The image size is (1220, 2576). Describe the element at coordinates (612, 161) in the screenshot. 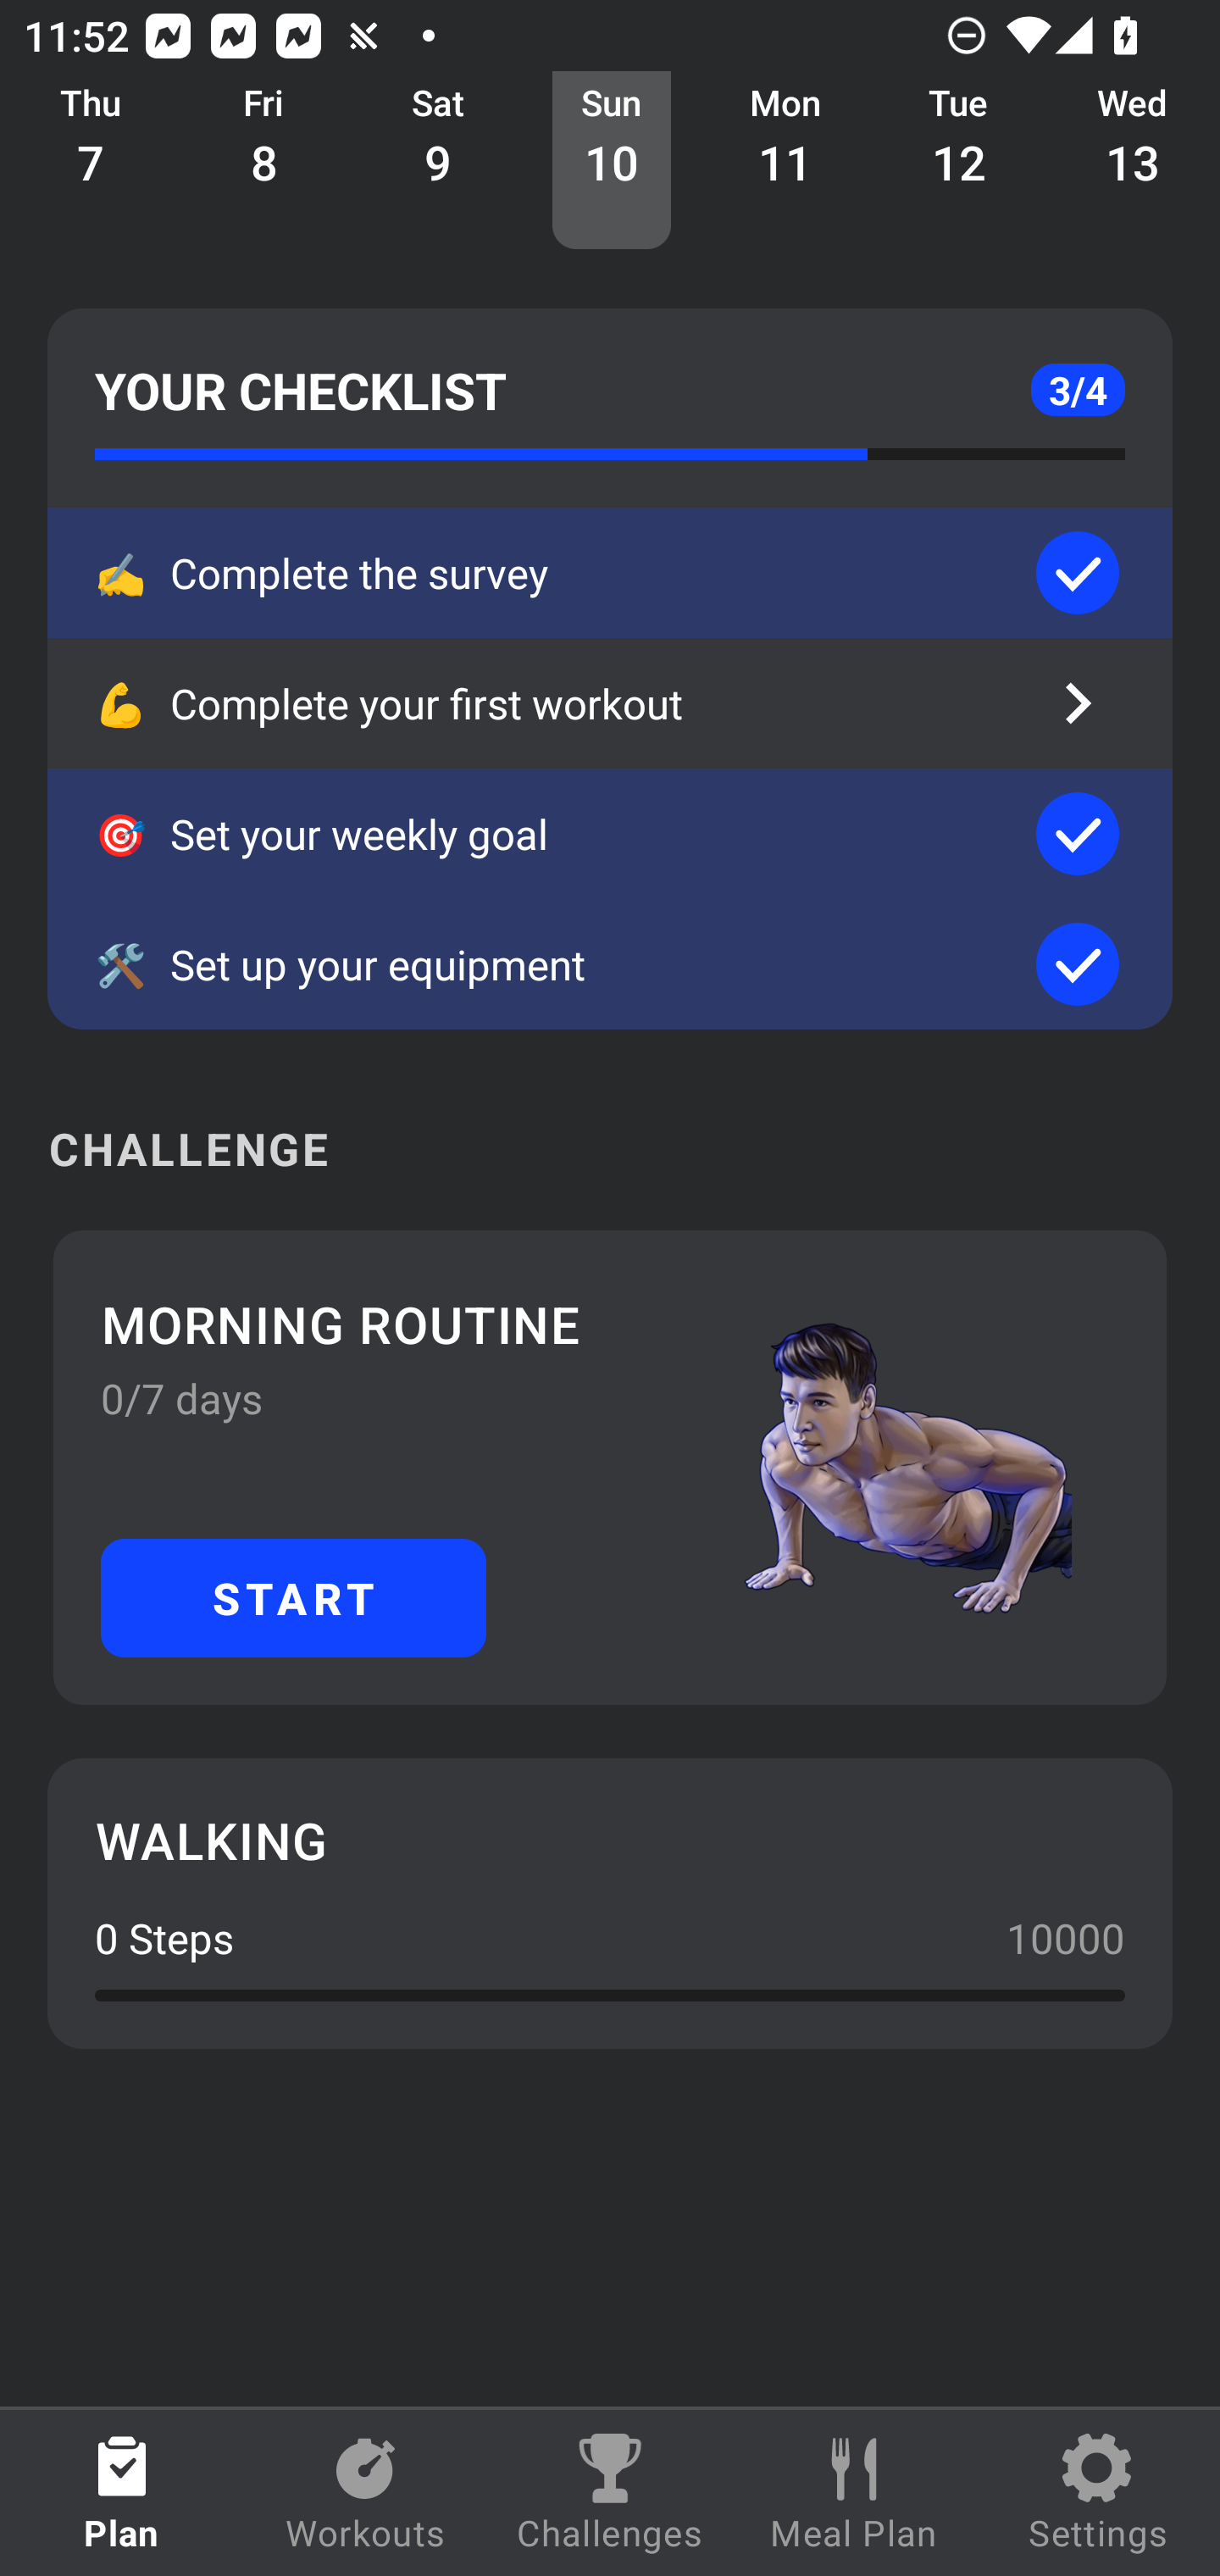

I see `Sun 10` at that location.